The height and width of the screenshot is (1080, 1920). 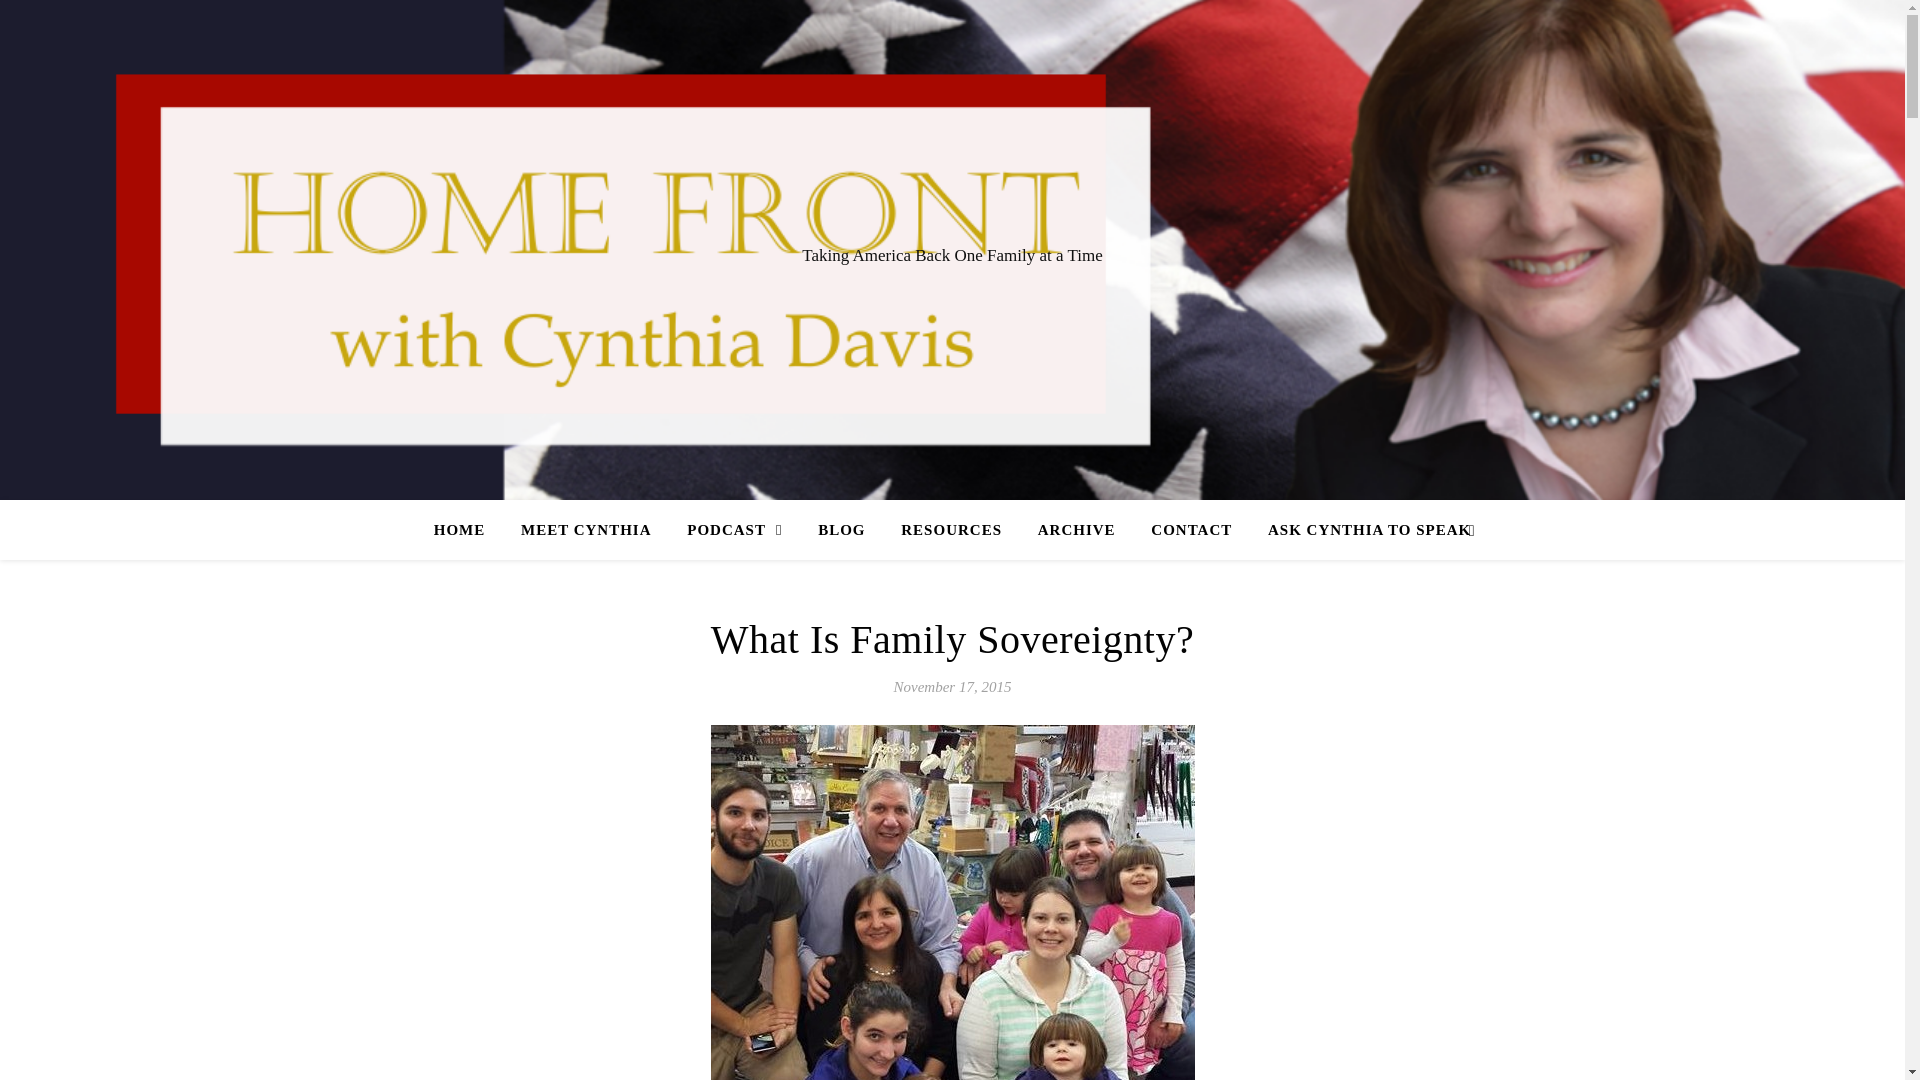 I want to click on HOME, so click(x=467, y=530).